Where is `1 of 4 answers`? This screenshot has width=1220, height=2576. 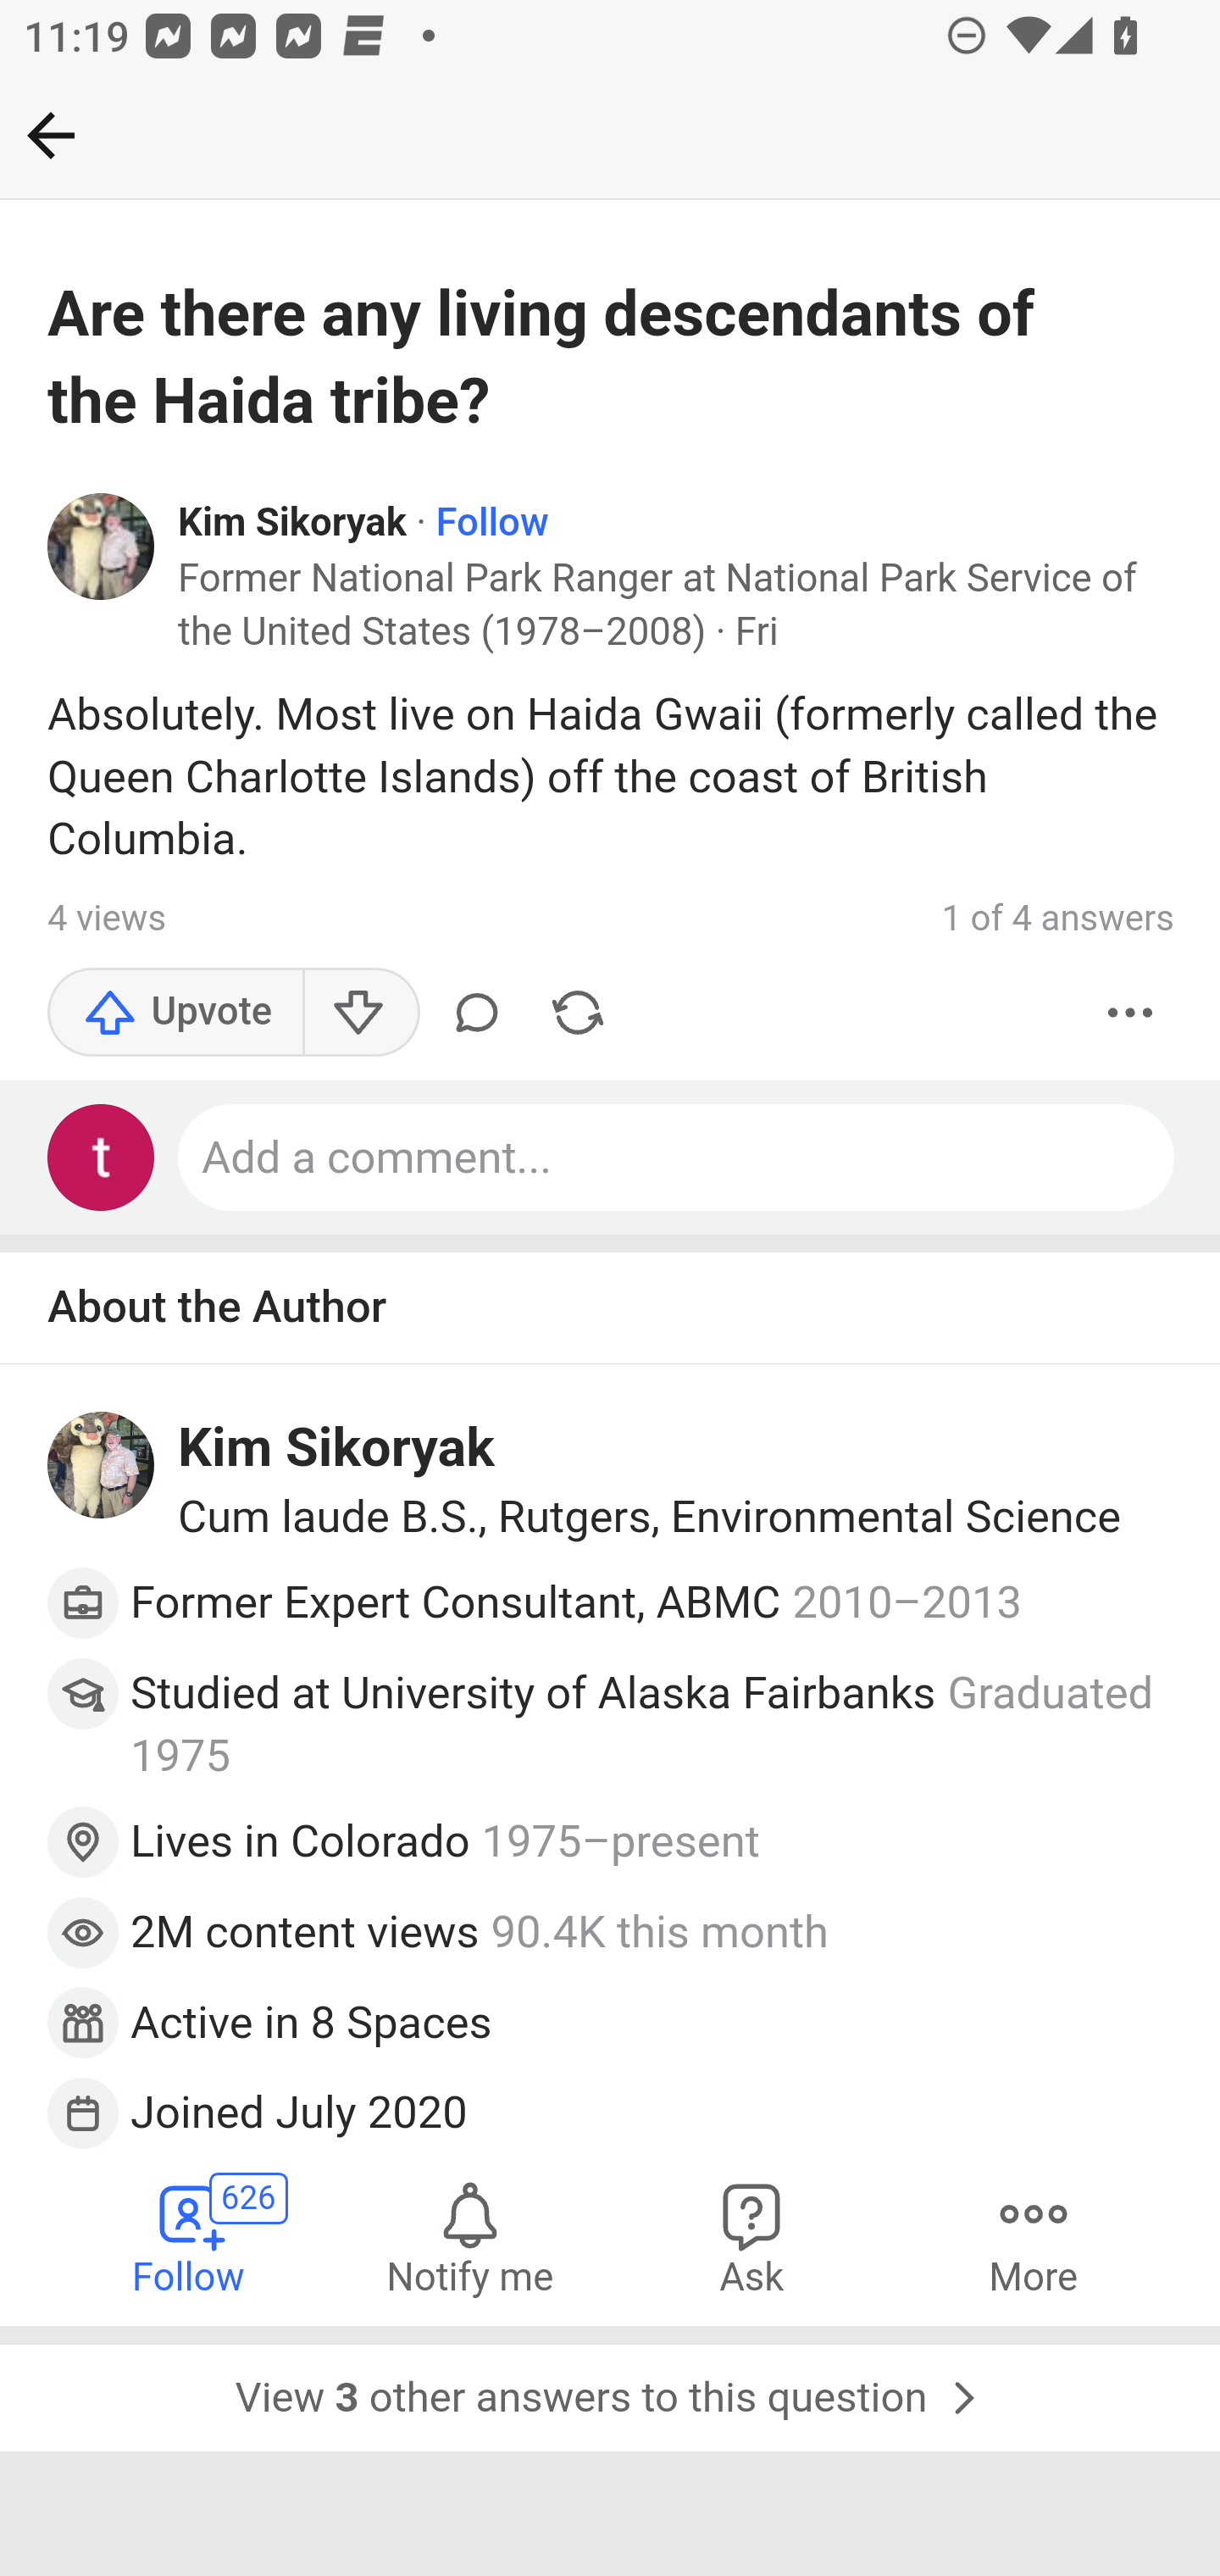
1 of 4 answers is located at coordinates (1057, 918).